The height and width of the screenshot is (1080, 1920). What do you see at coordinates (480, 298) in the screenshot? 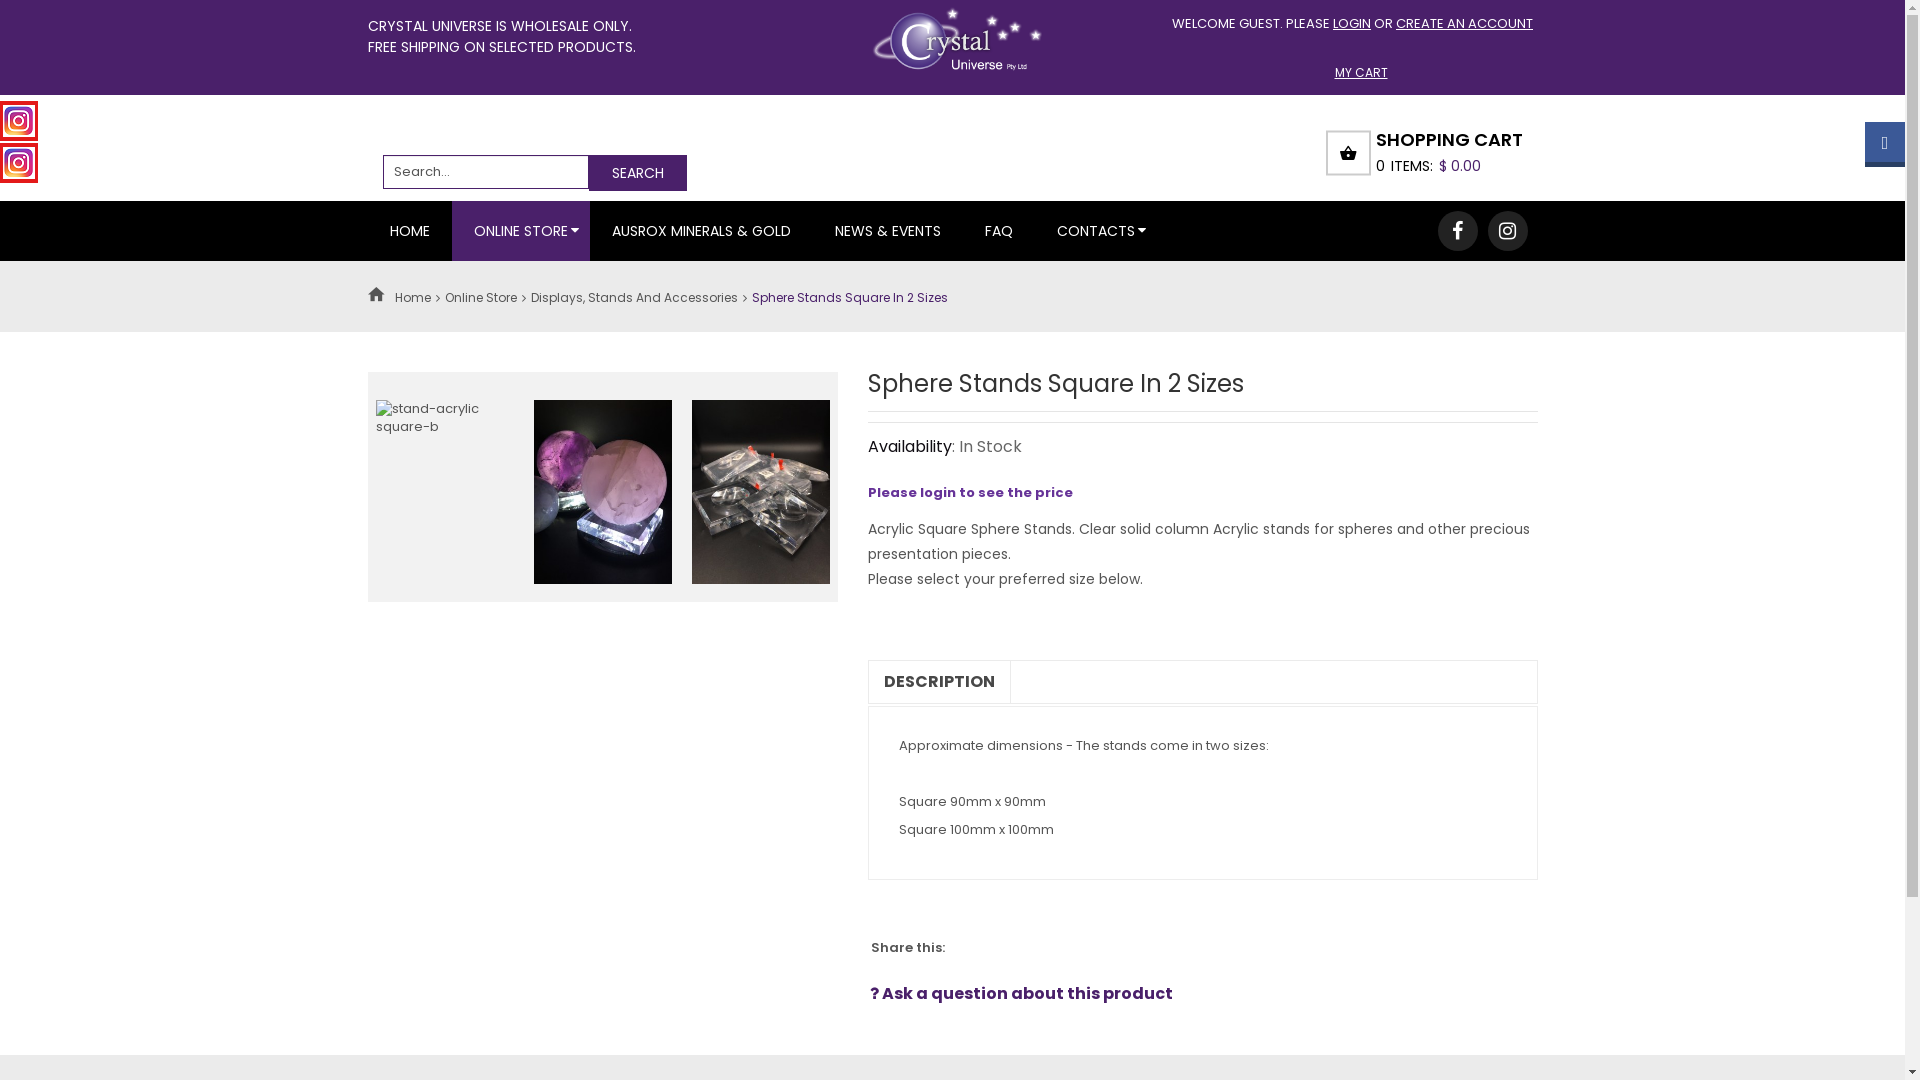
I see `Online Store` at bounding box center [480, 298].